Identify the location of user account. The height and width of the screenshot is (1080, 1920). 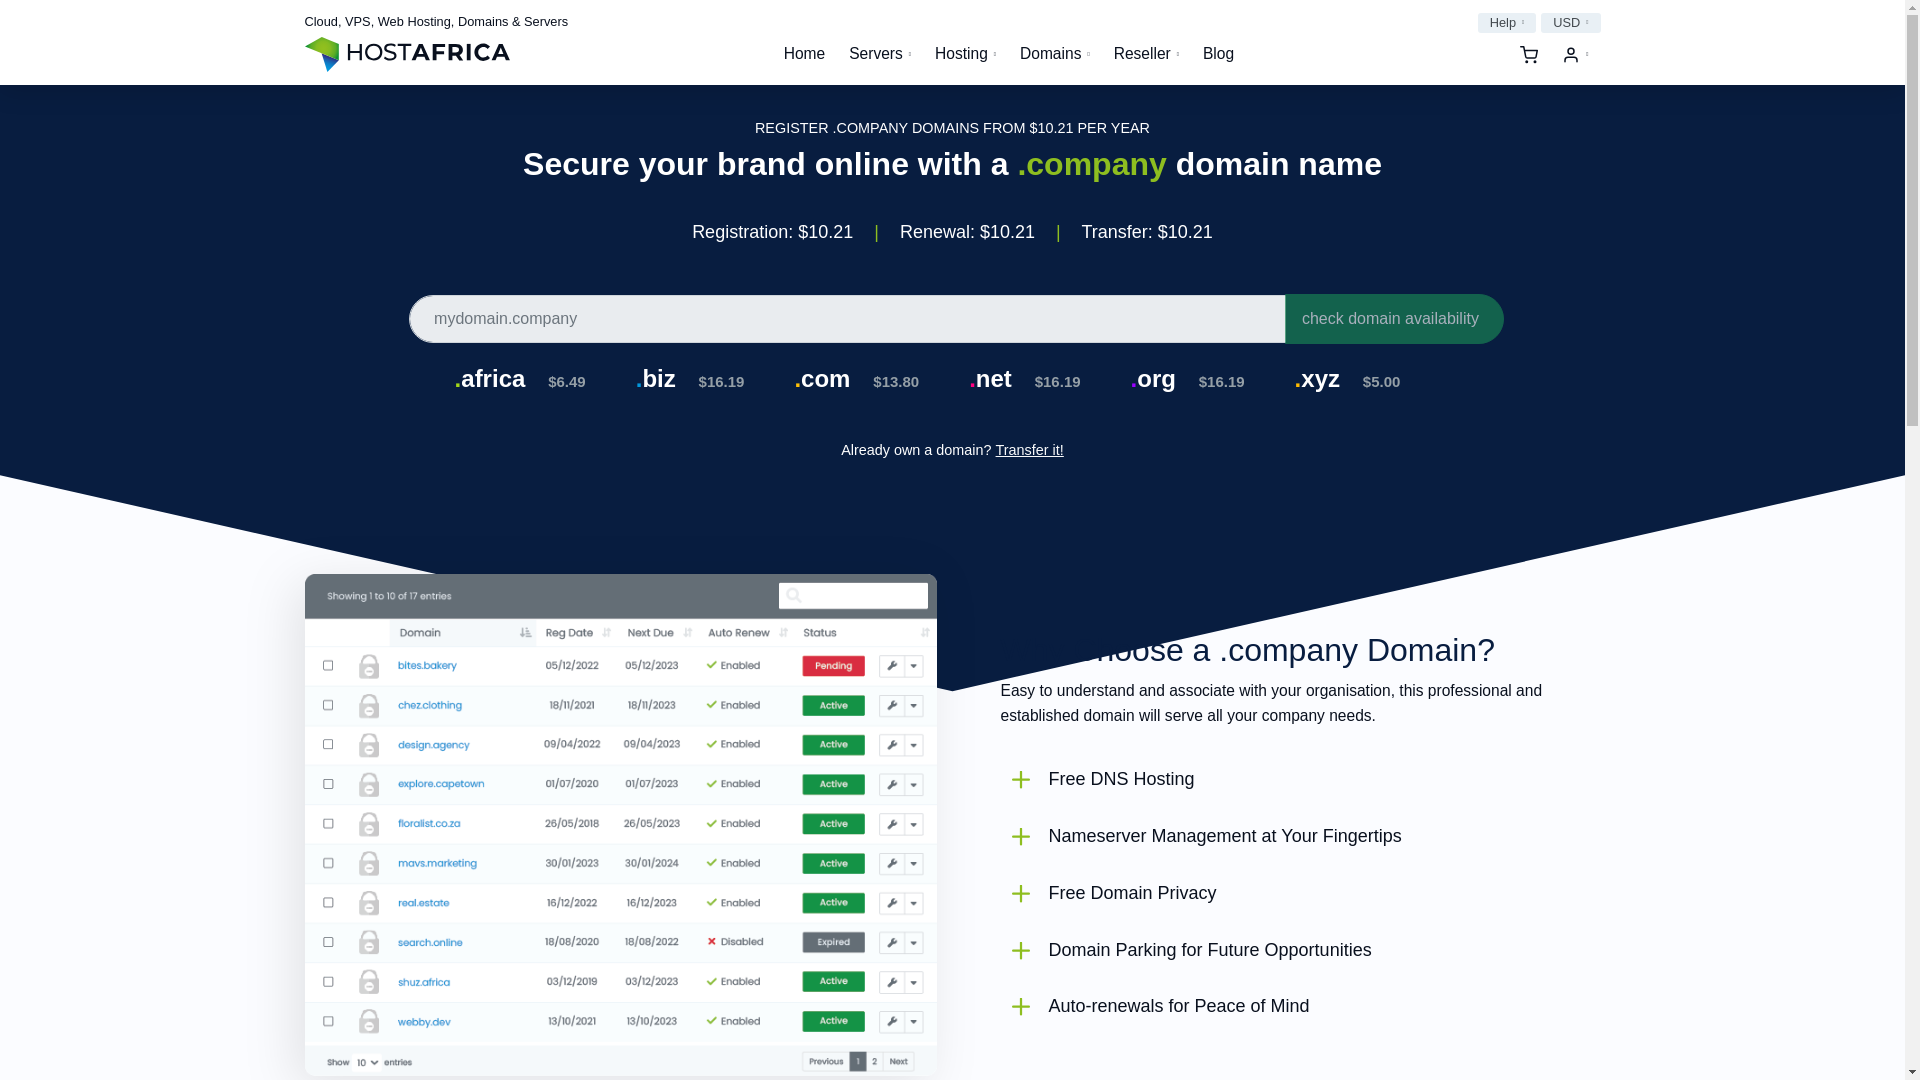
(1574, 54).